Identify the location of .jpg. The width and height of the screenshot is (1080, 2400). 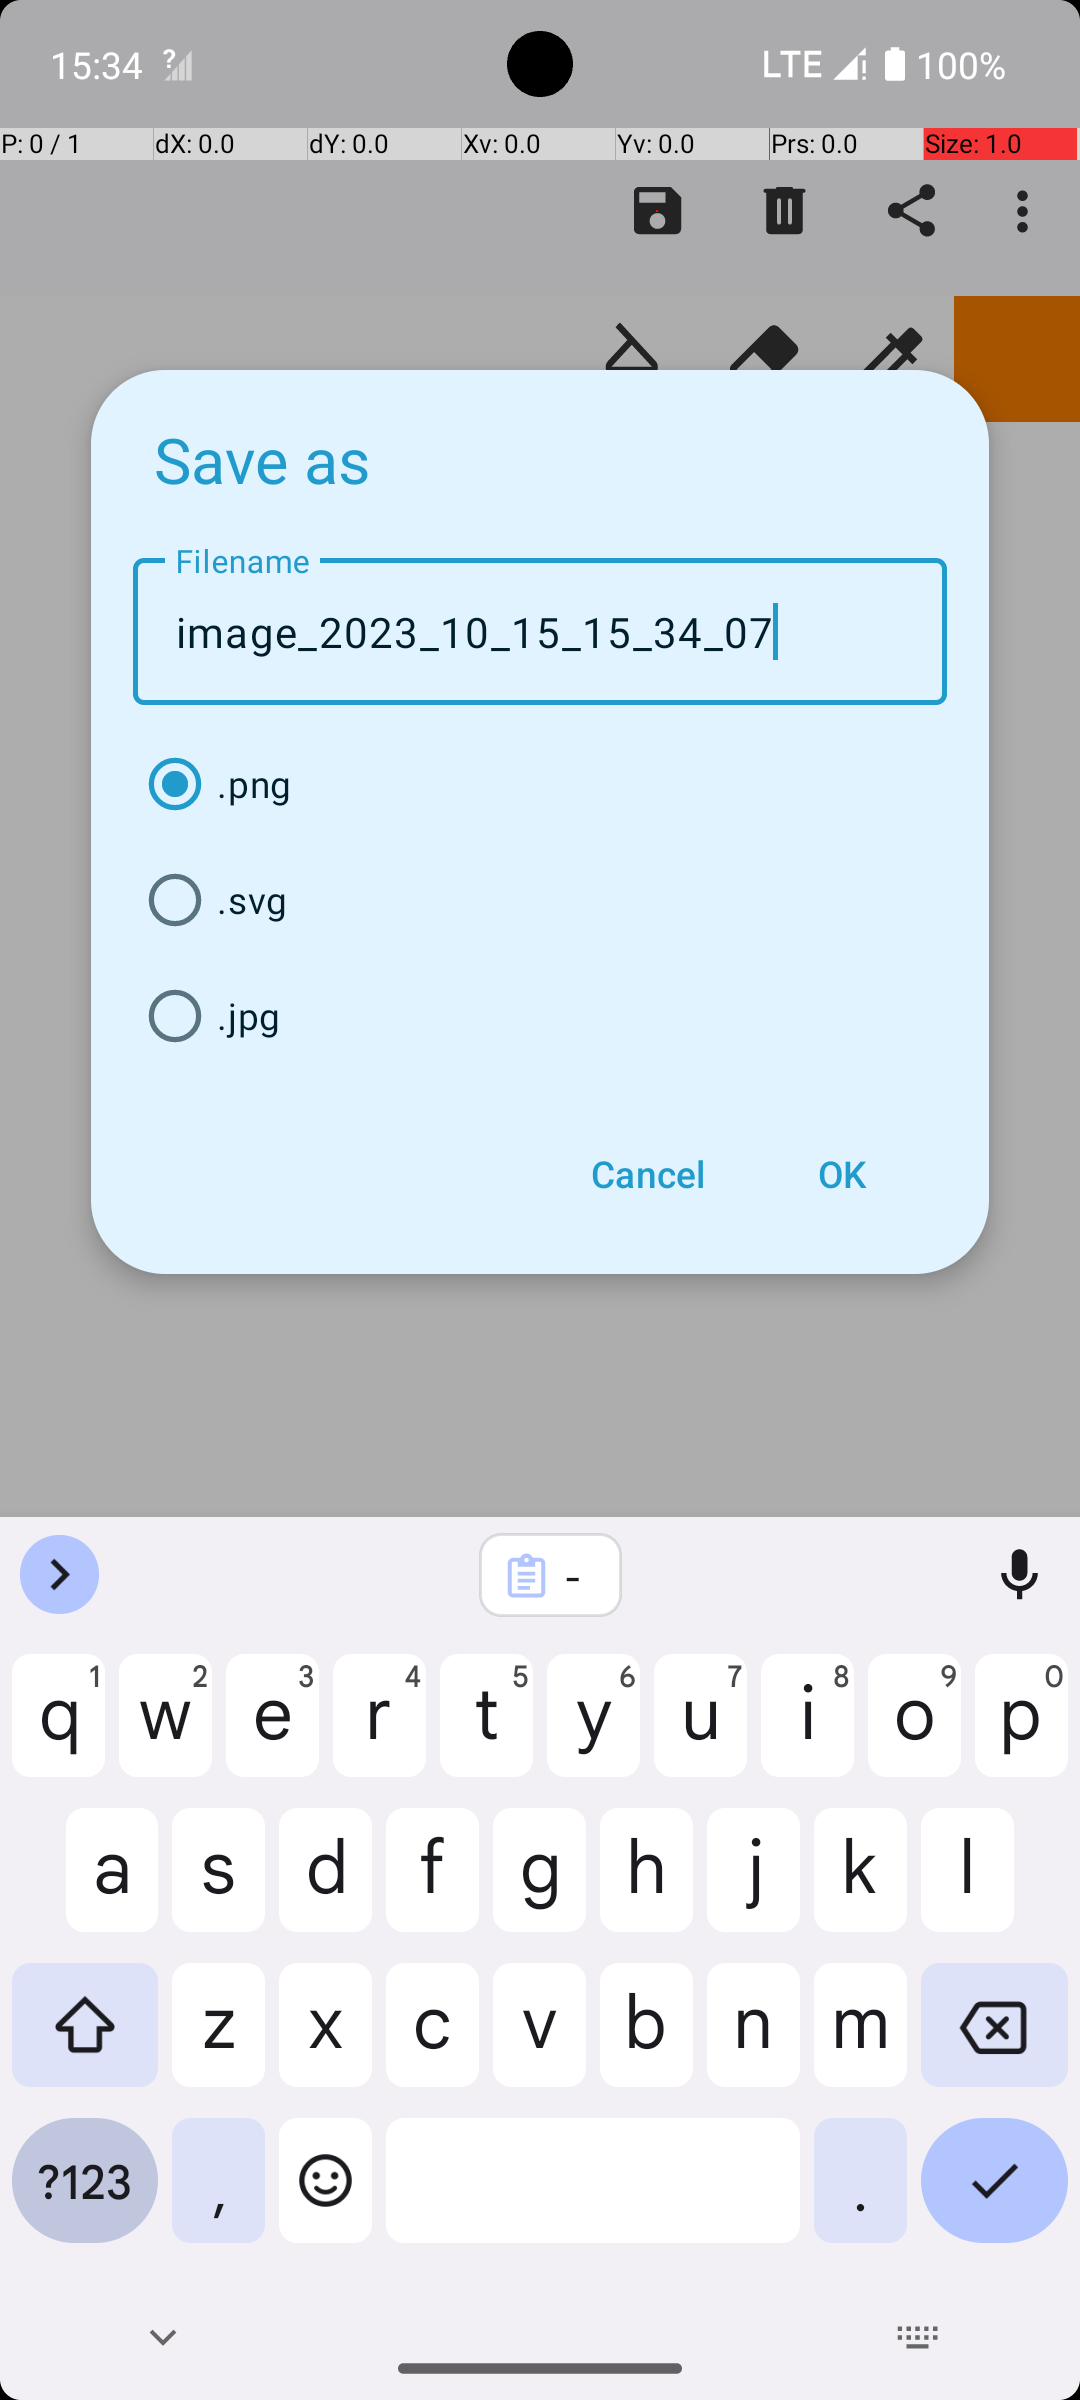
(540, 1016).